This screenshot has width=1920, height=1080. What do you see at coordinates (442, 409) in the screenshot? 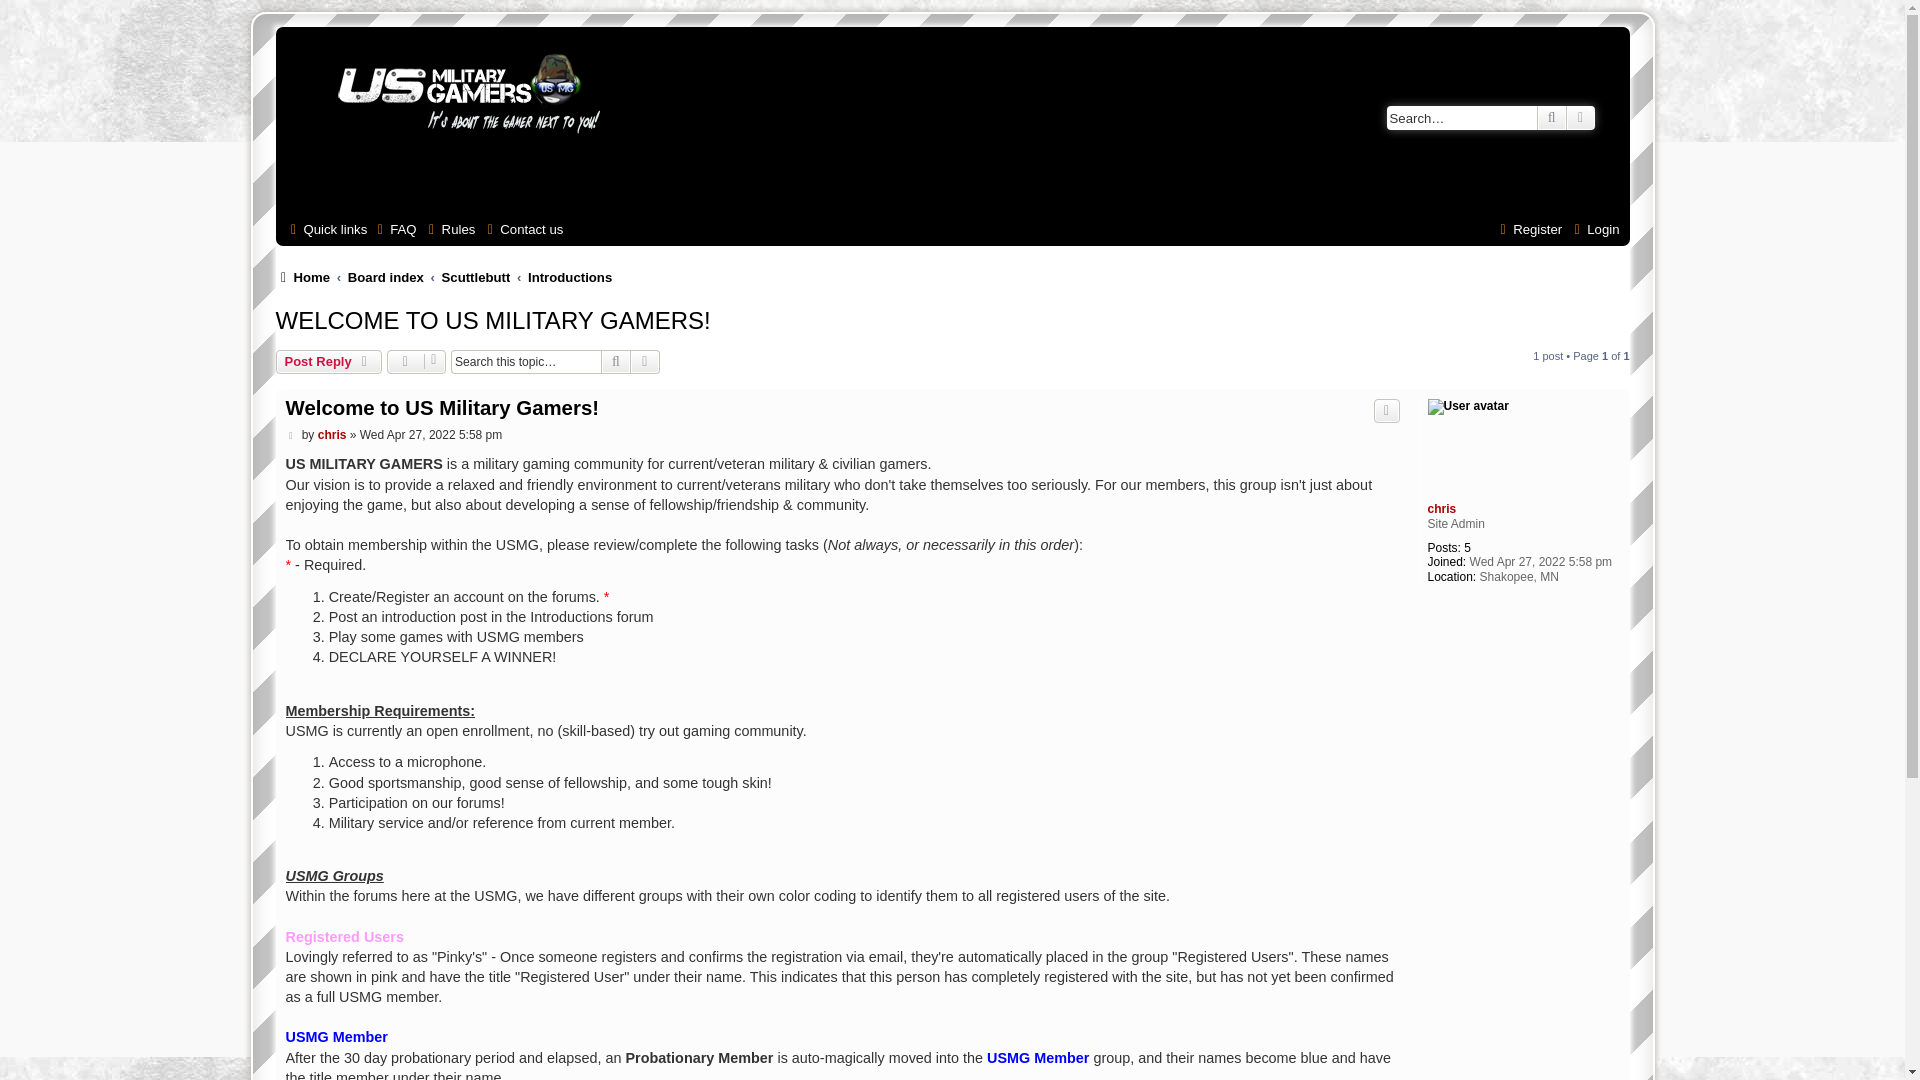
I see `Welcome to US Military Gamers!` at bounding box center [442, 409].